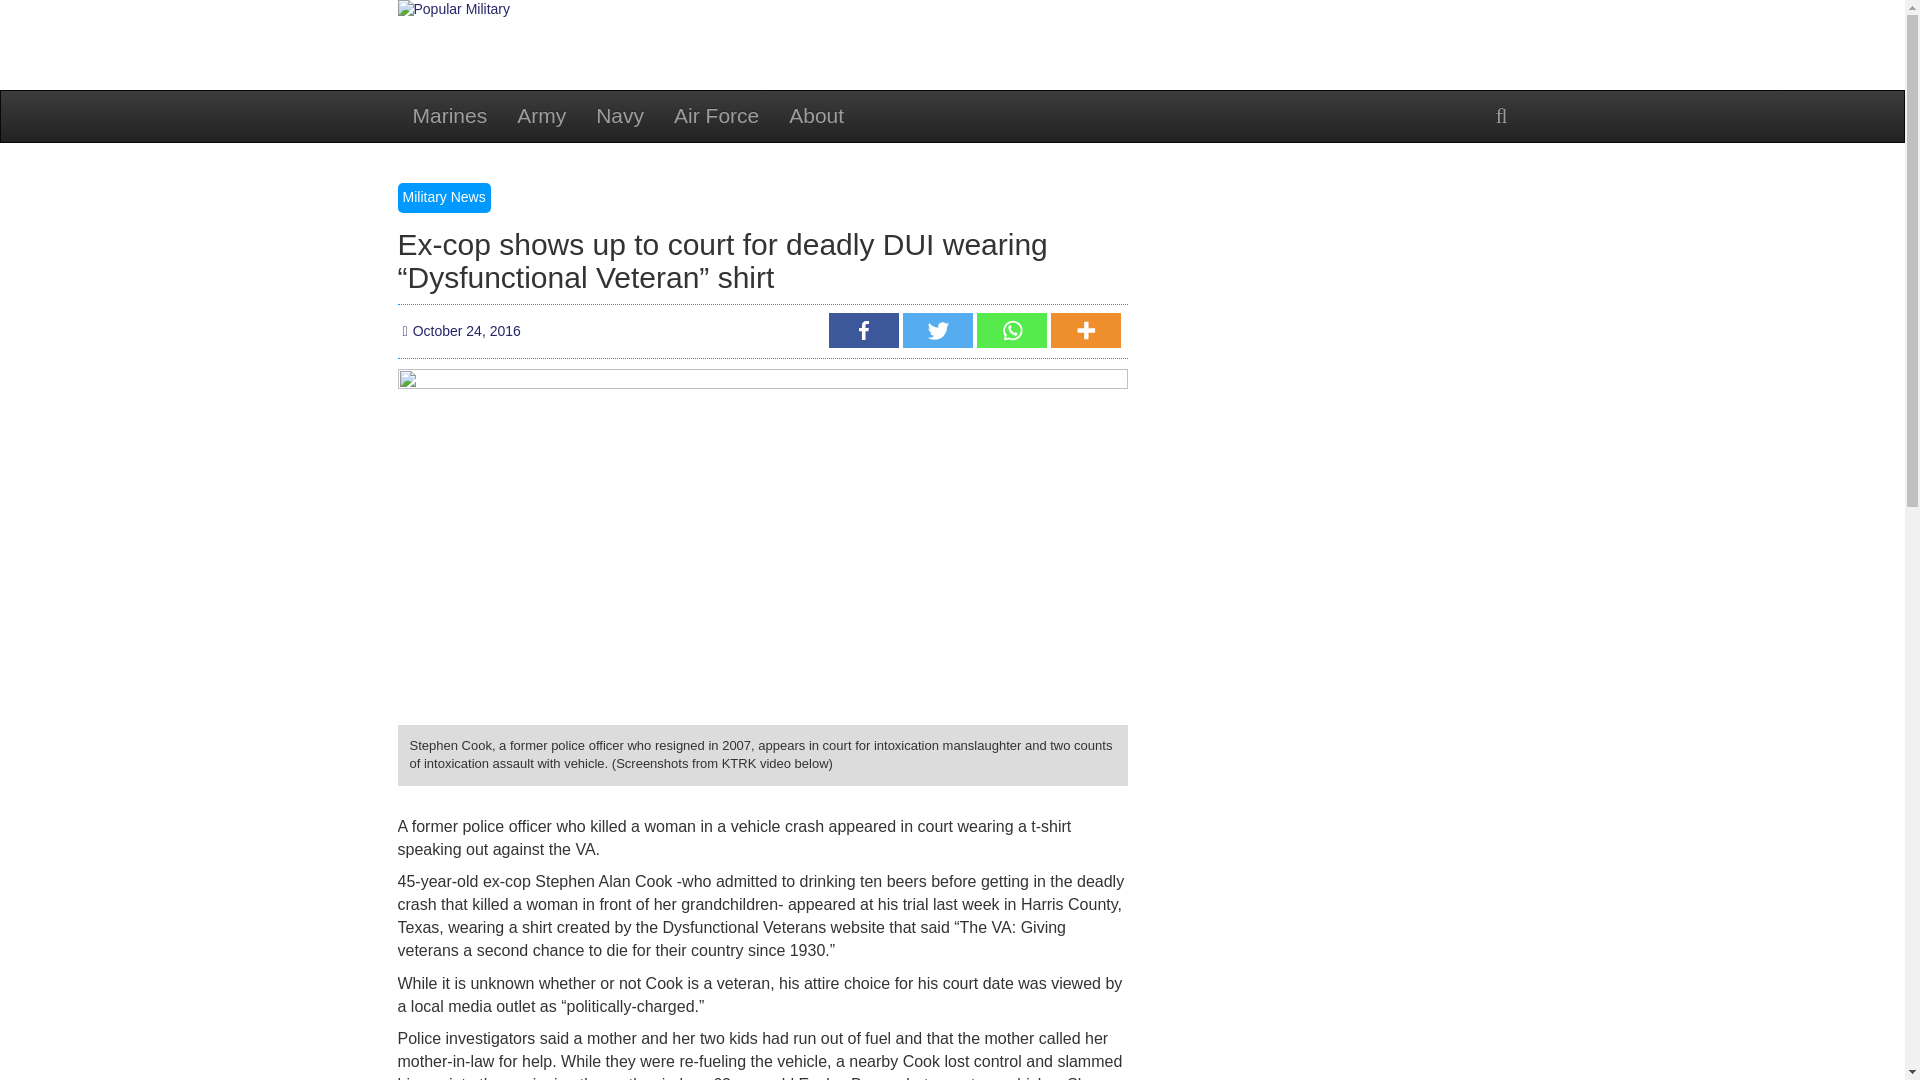  Describe the element at coordinates (816, 116) in the screenshot. I see `About` at that location.